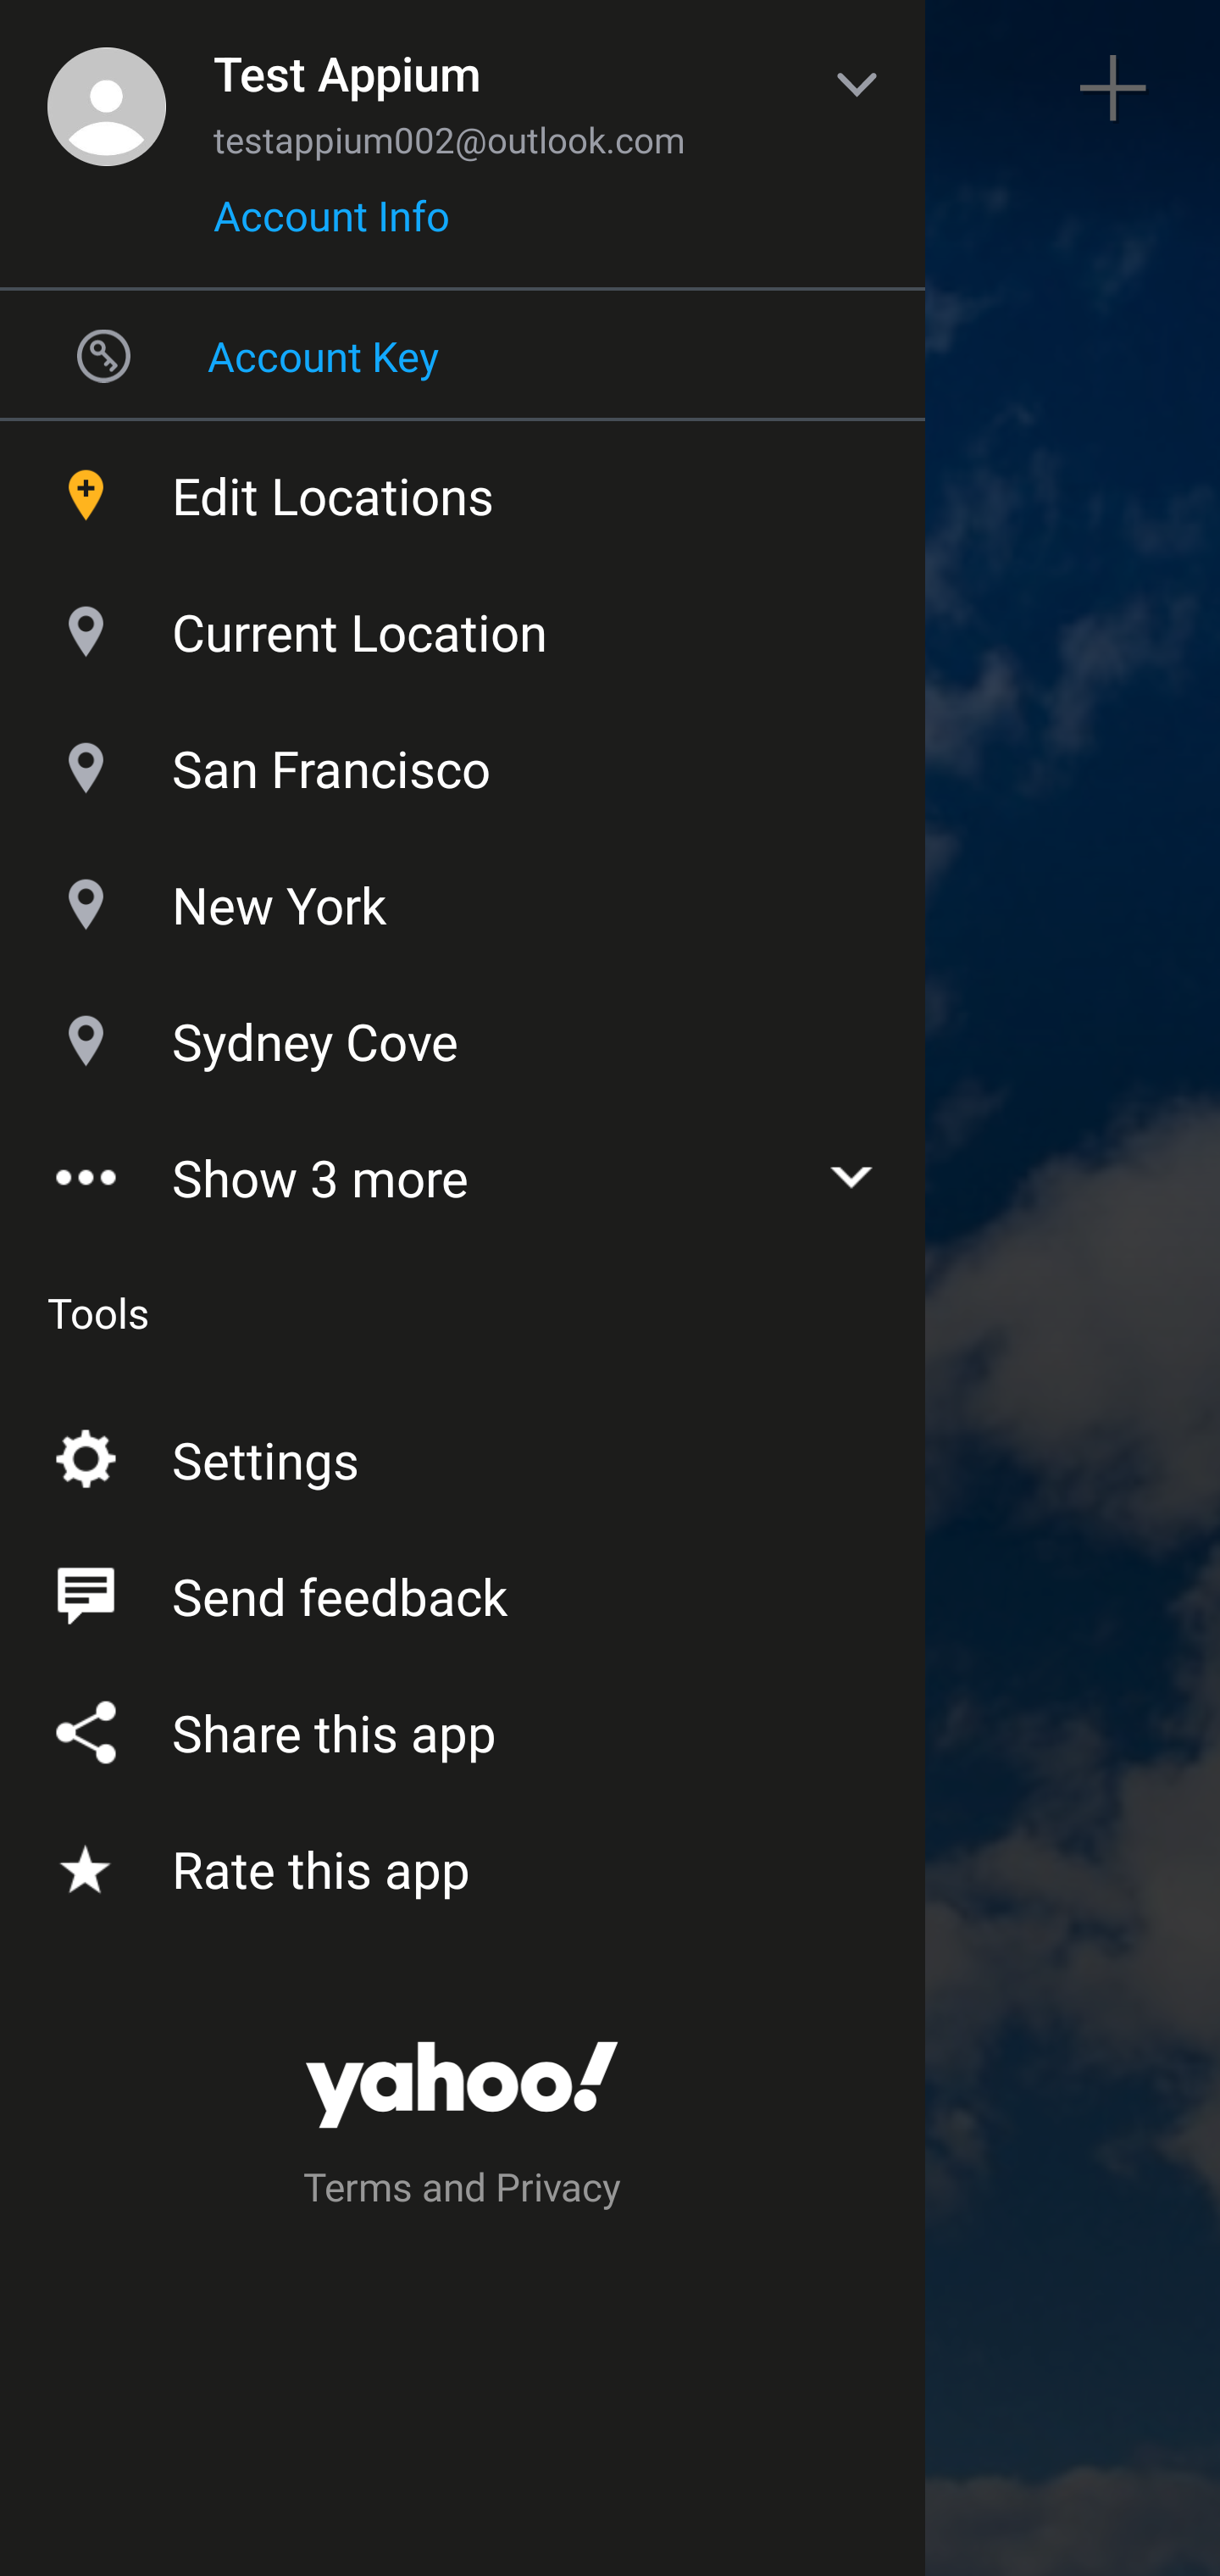 The image size is (1220, 2576). I want to click on Sydney Cove, so click(463, 1034).